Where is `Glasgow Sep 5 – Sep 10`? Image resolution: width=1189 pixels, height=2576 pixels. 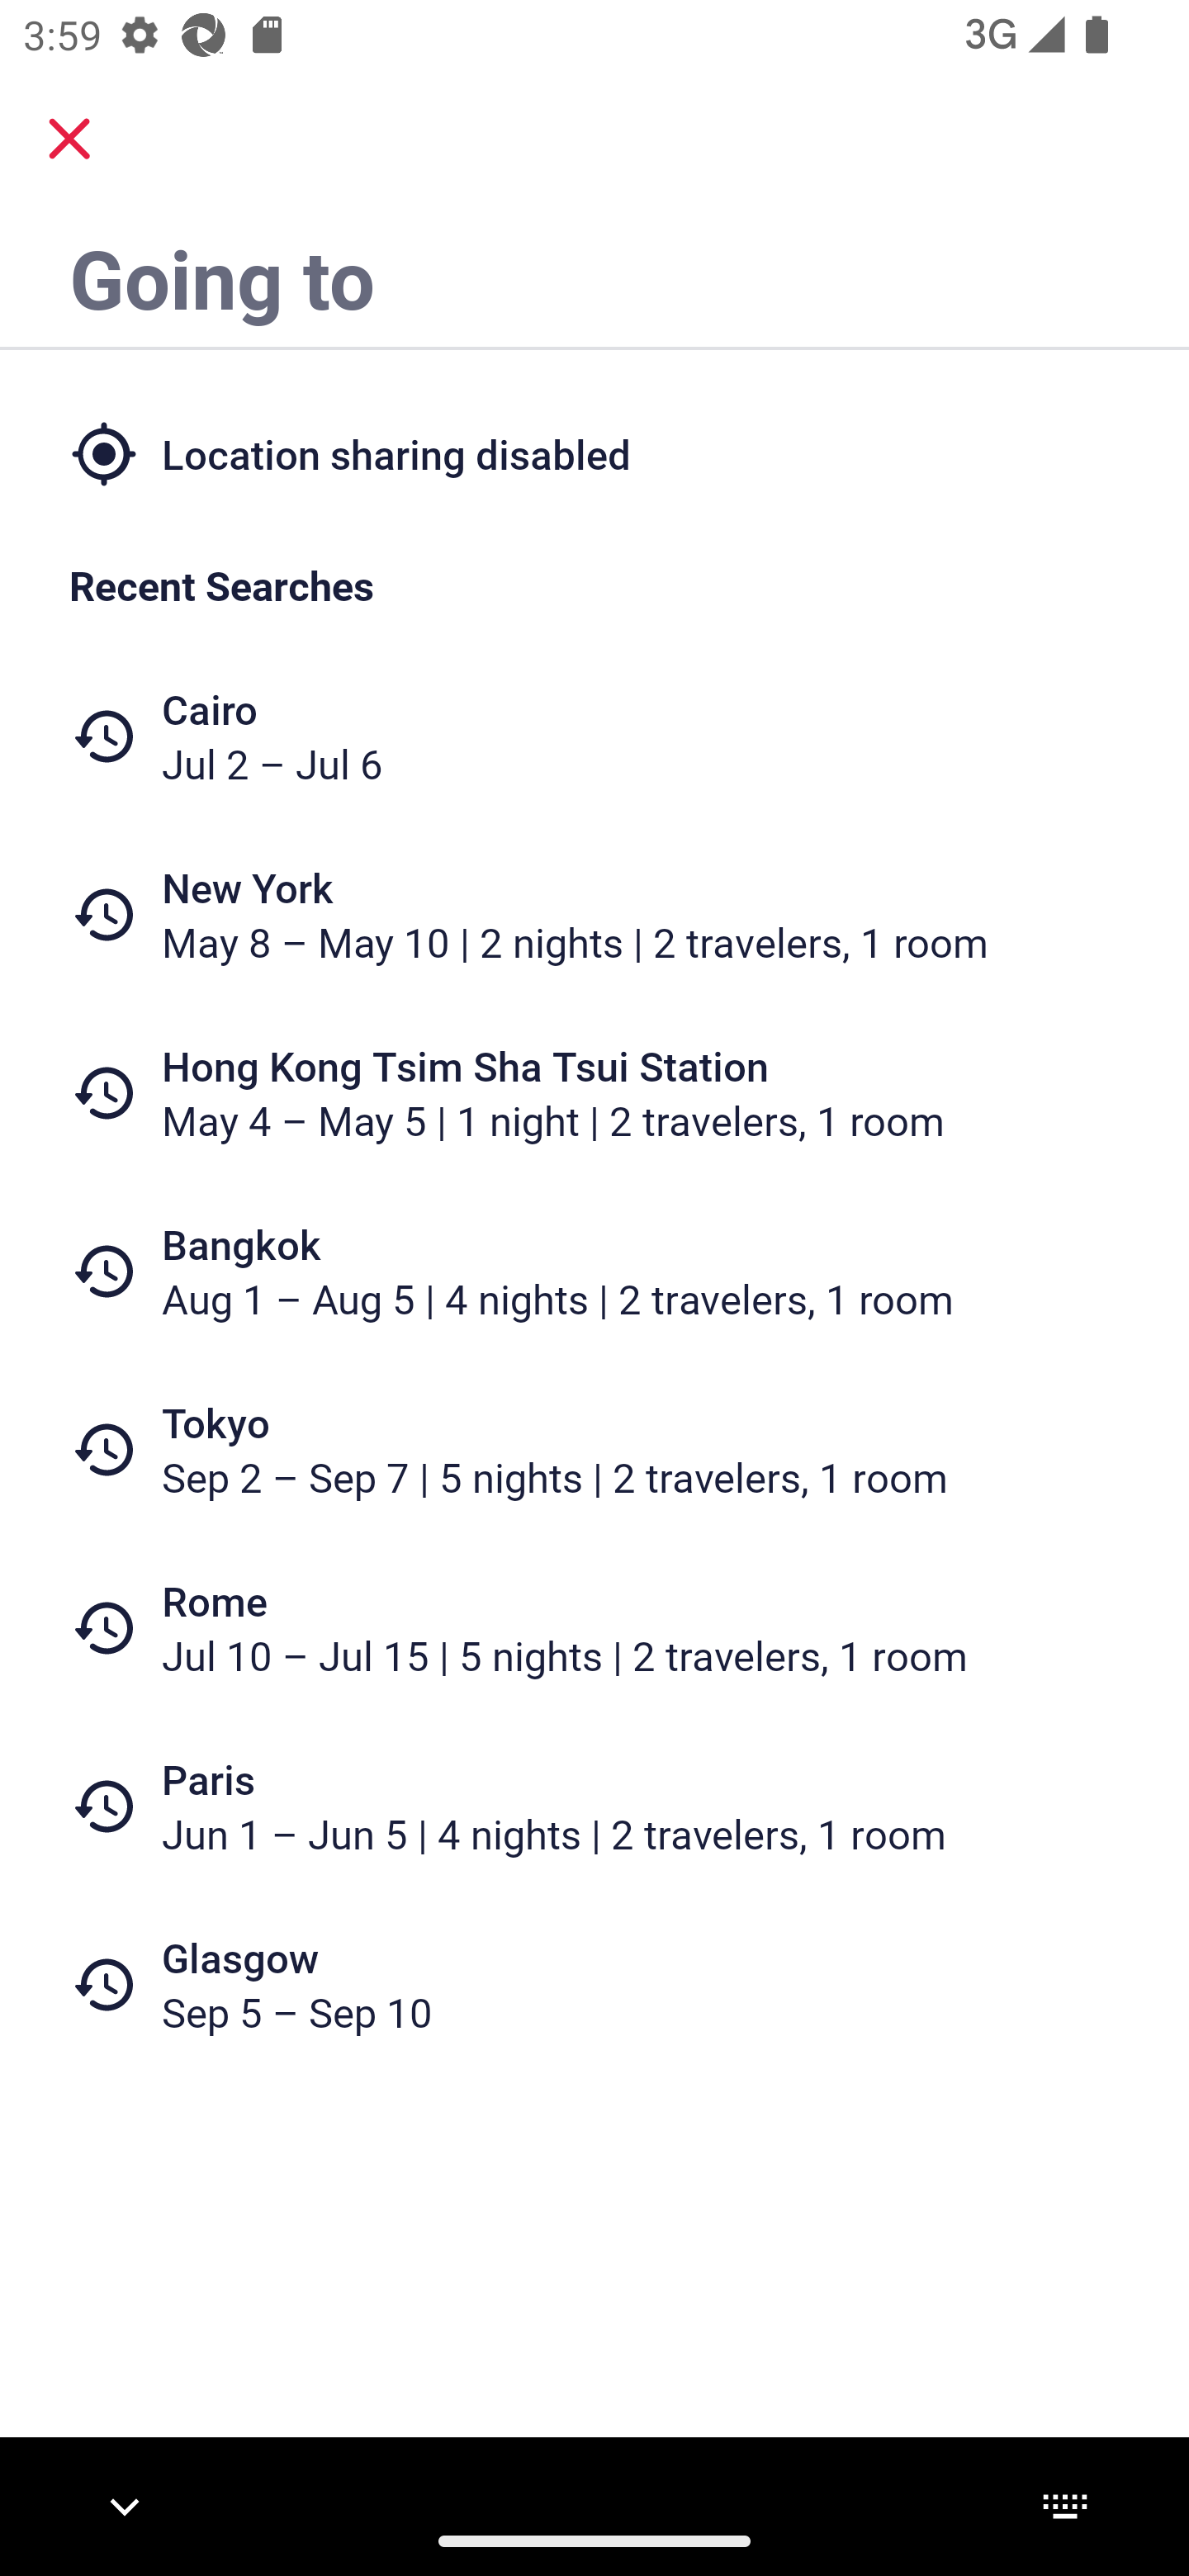
Glasgow Sep 5 – Sep 10 is located at coordinates (594, 1985).